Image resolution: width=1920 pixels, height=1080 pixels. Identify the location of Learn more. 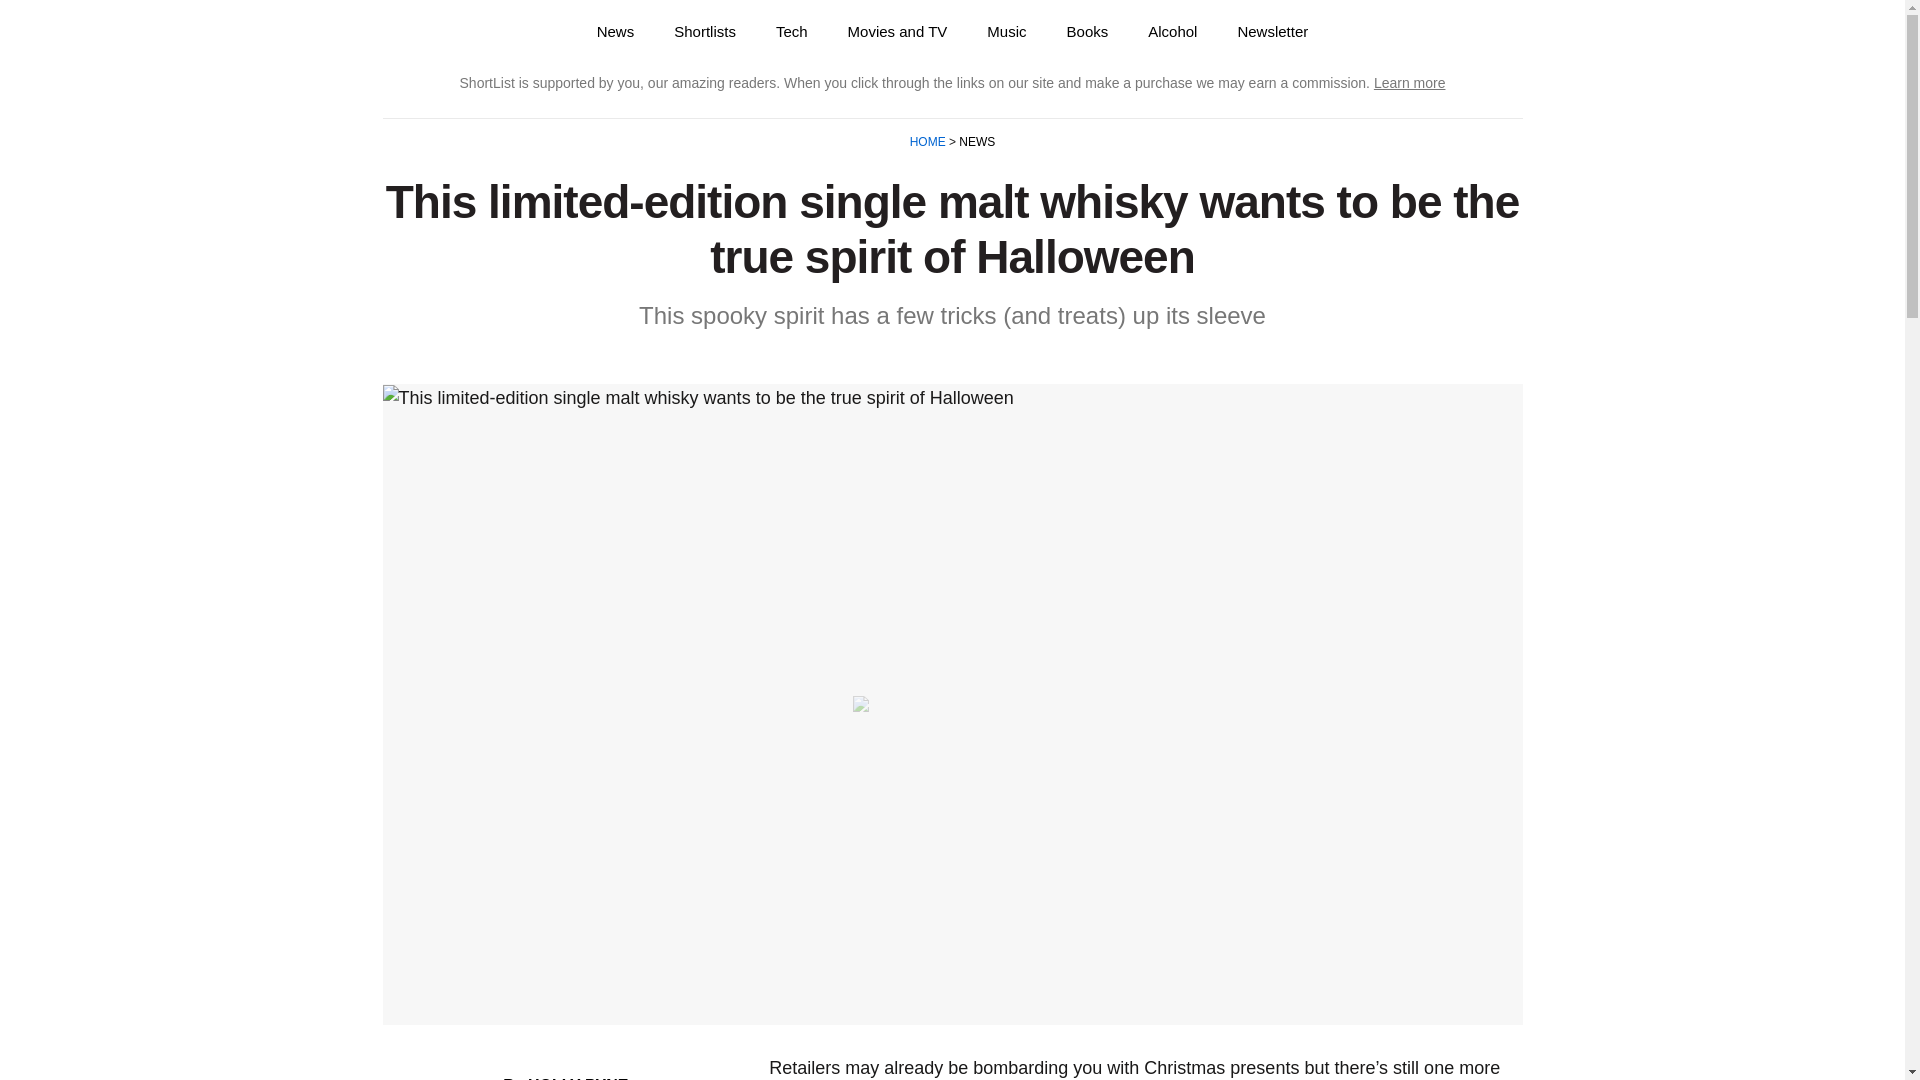
(1410, 82).